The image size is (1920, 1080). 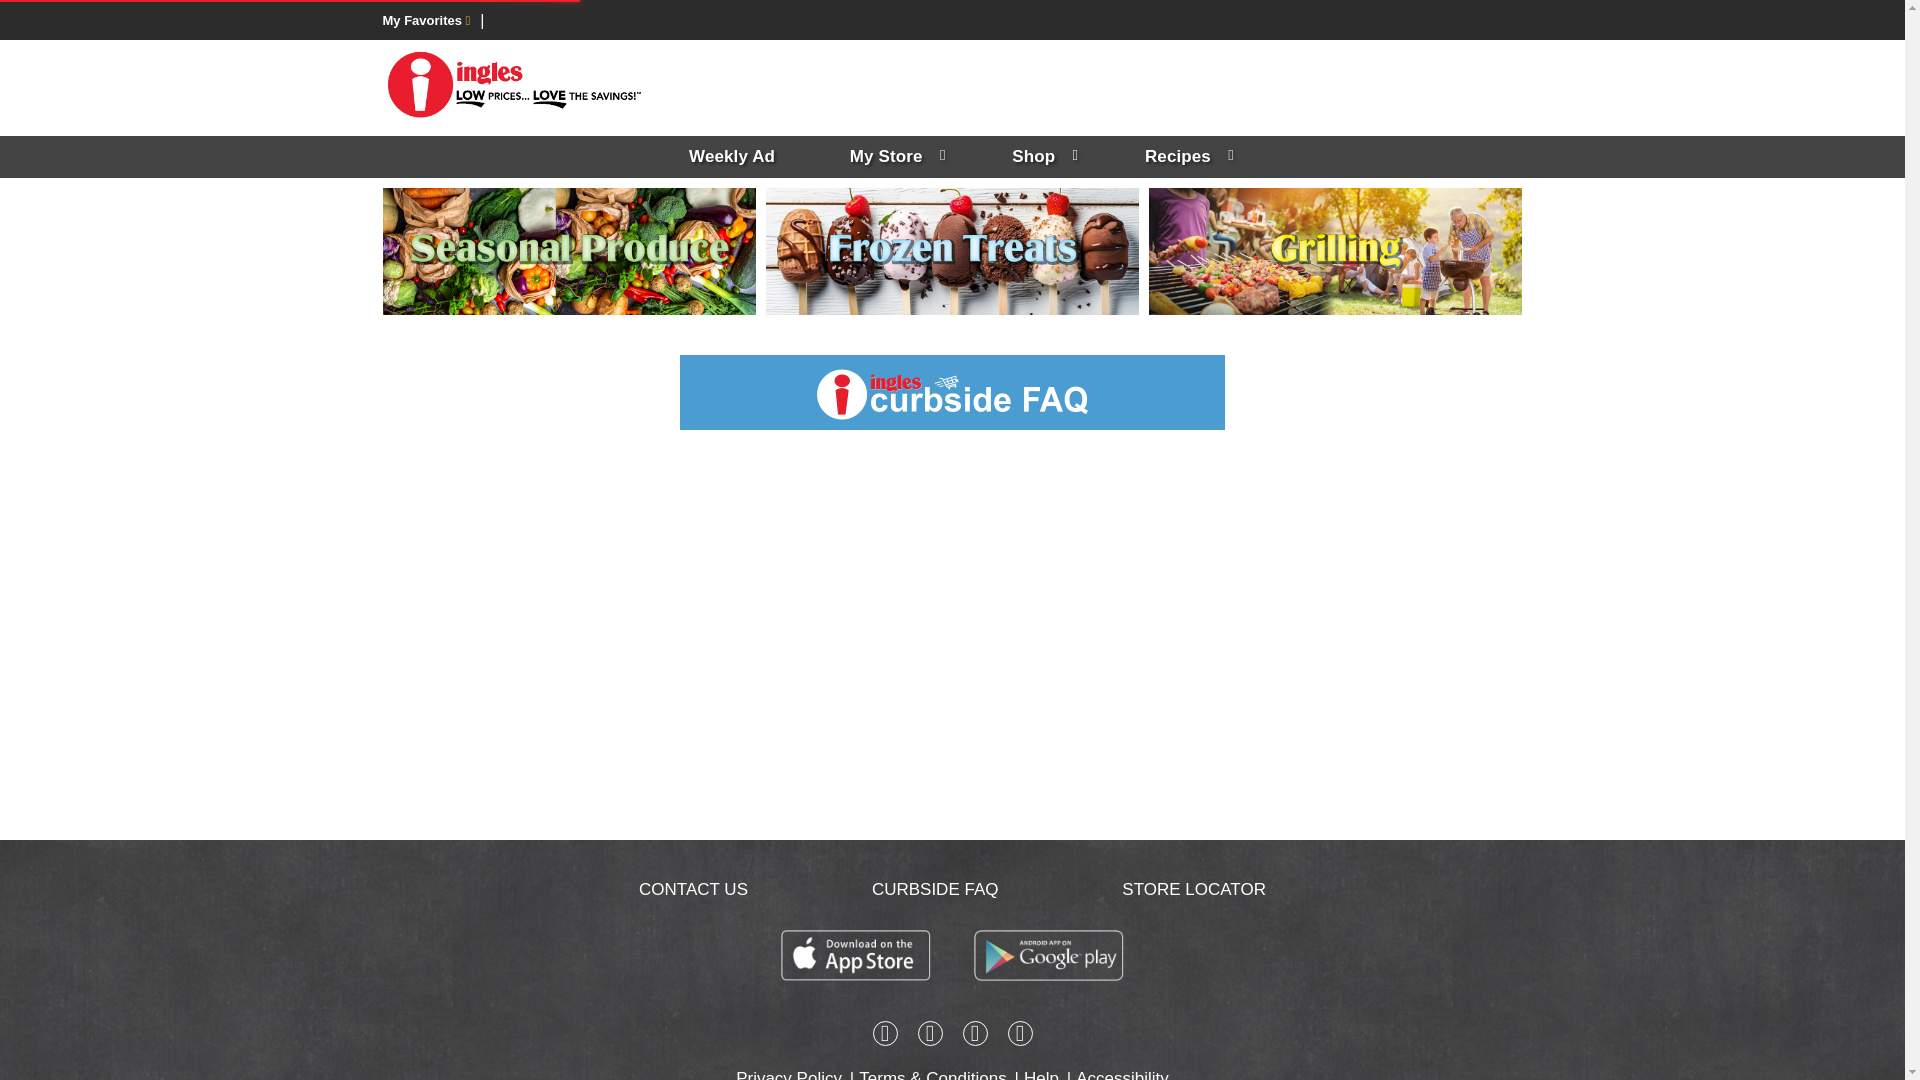 What do you see at coordinates (1020, 1036) in the screenshot?
I see `youtube` at bounding box center [1020, 1036].